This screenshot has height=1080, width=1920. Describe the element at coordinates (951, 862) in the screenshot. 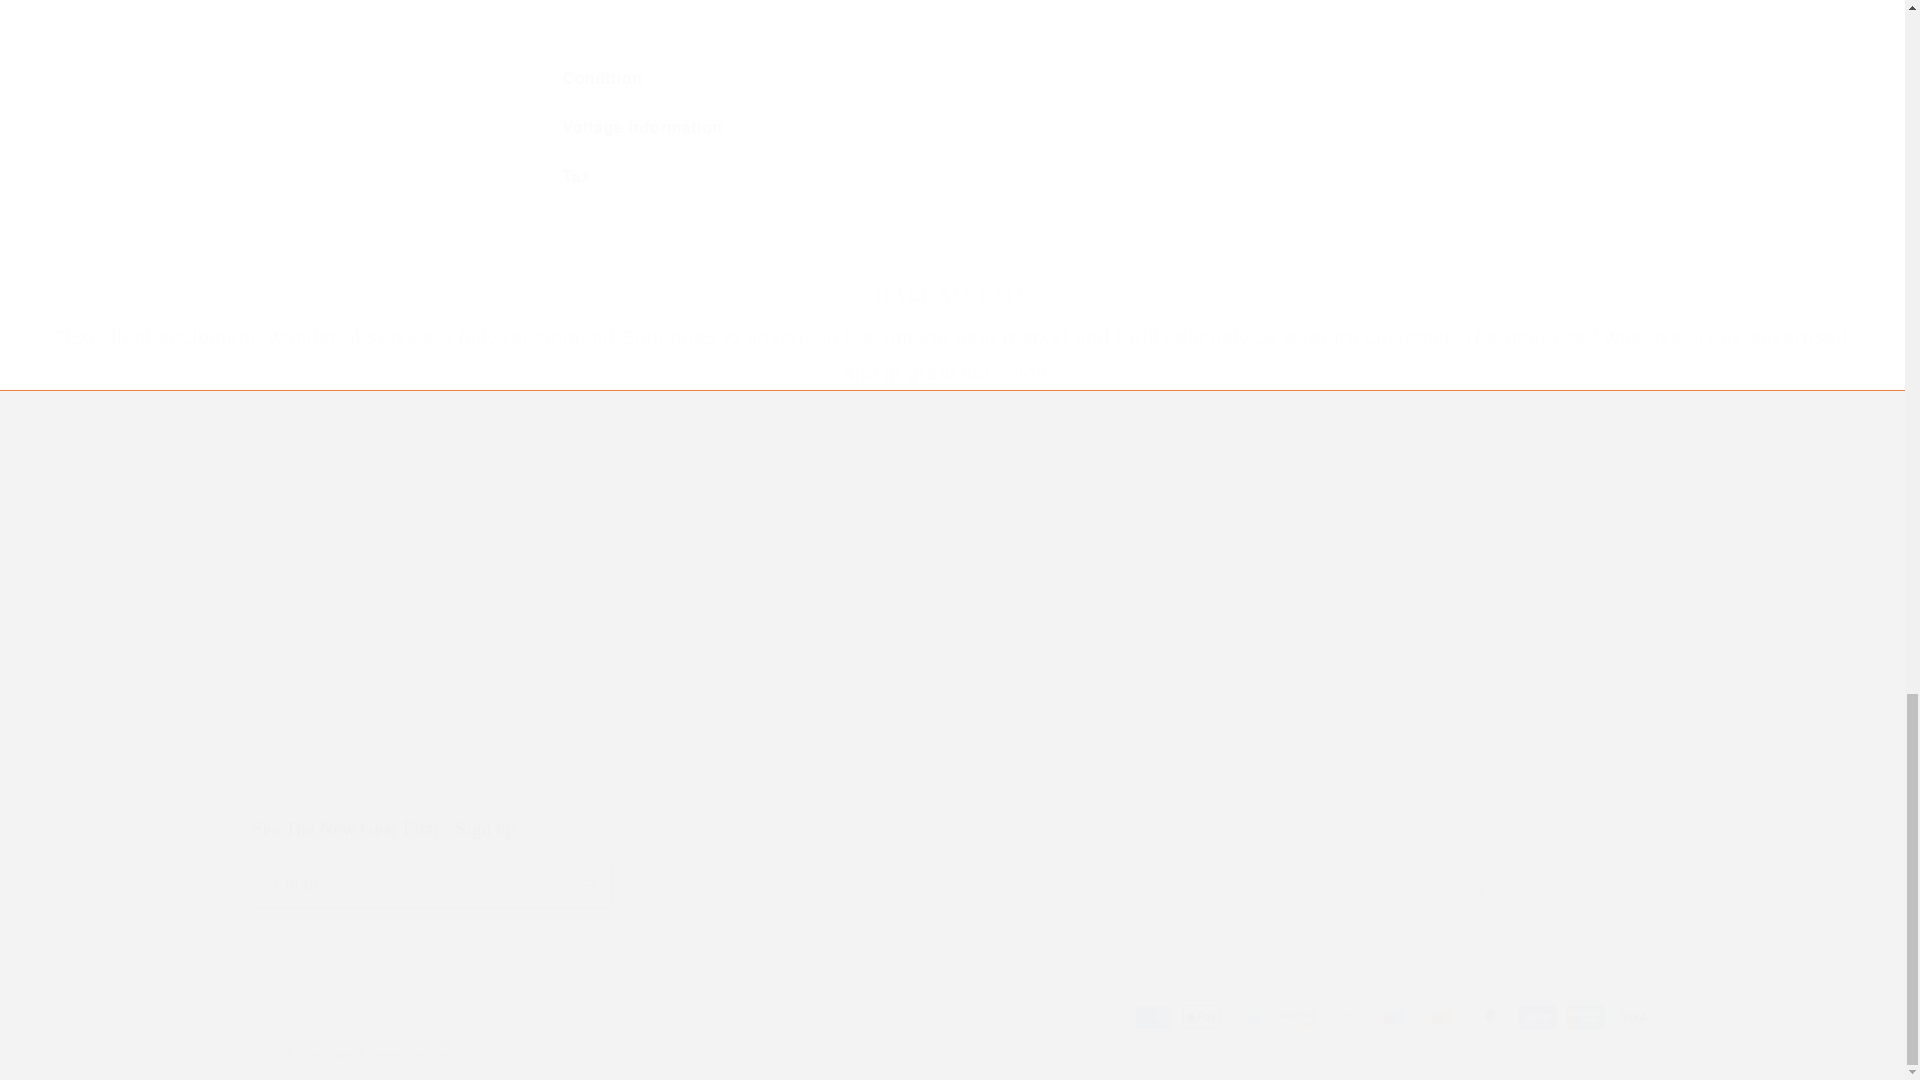

I see `Voltage Information` at that location.